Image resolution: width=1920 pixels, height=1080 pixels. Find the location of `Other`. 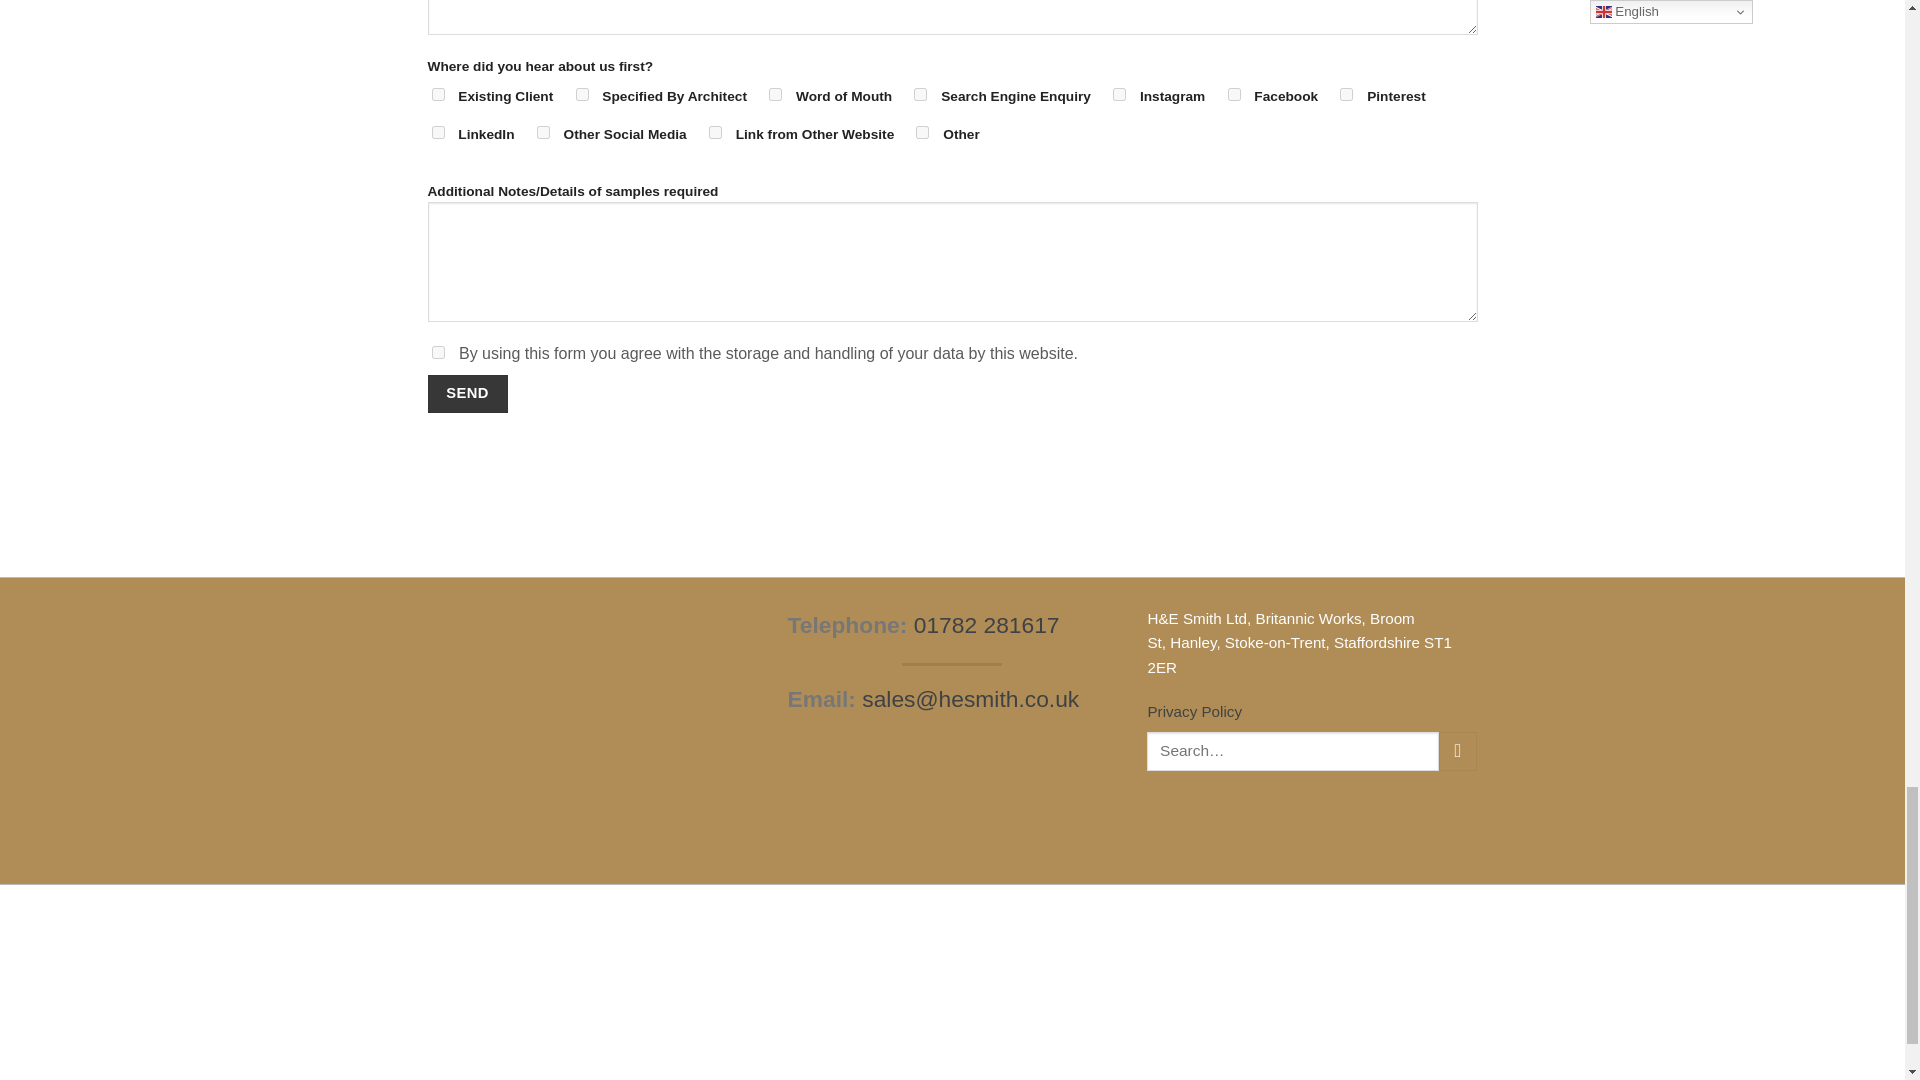

Other is located at coordinates (922, 132).